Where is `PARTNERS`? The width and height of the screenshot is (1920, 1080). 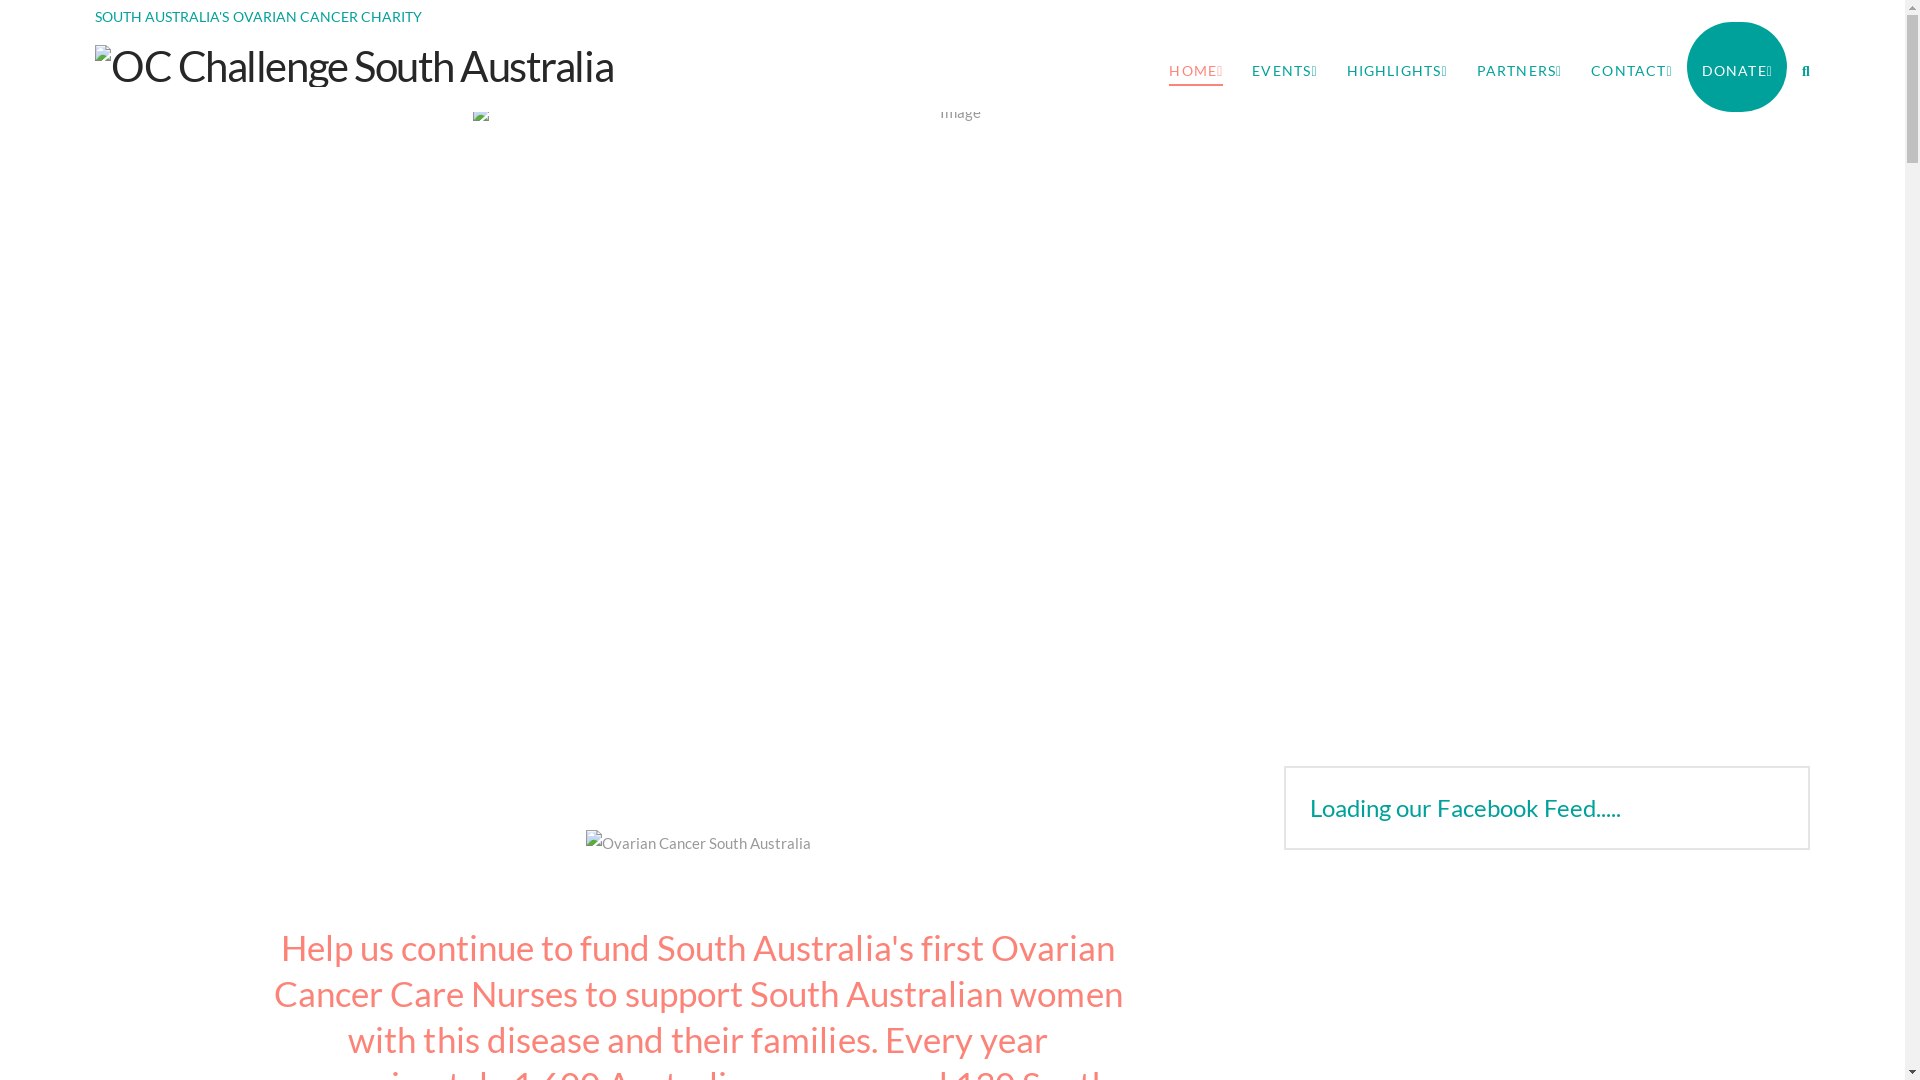 PARTNERS is located at coordinates (1520, 67).